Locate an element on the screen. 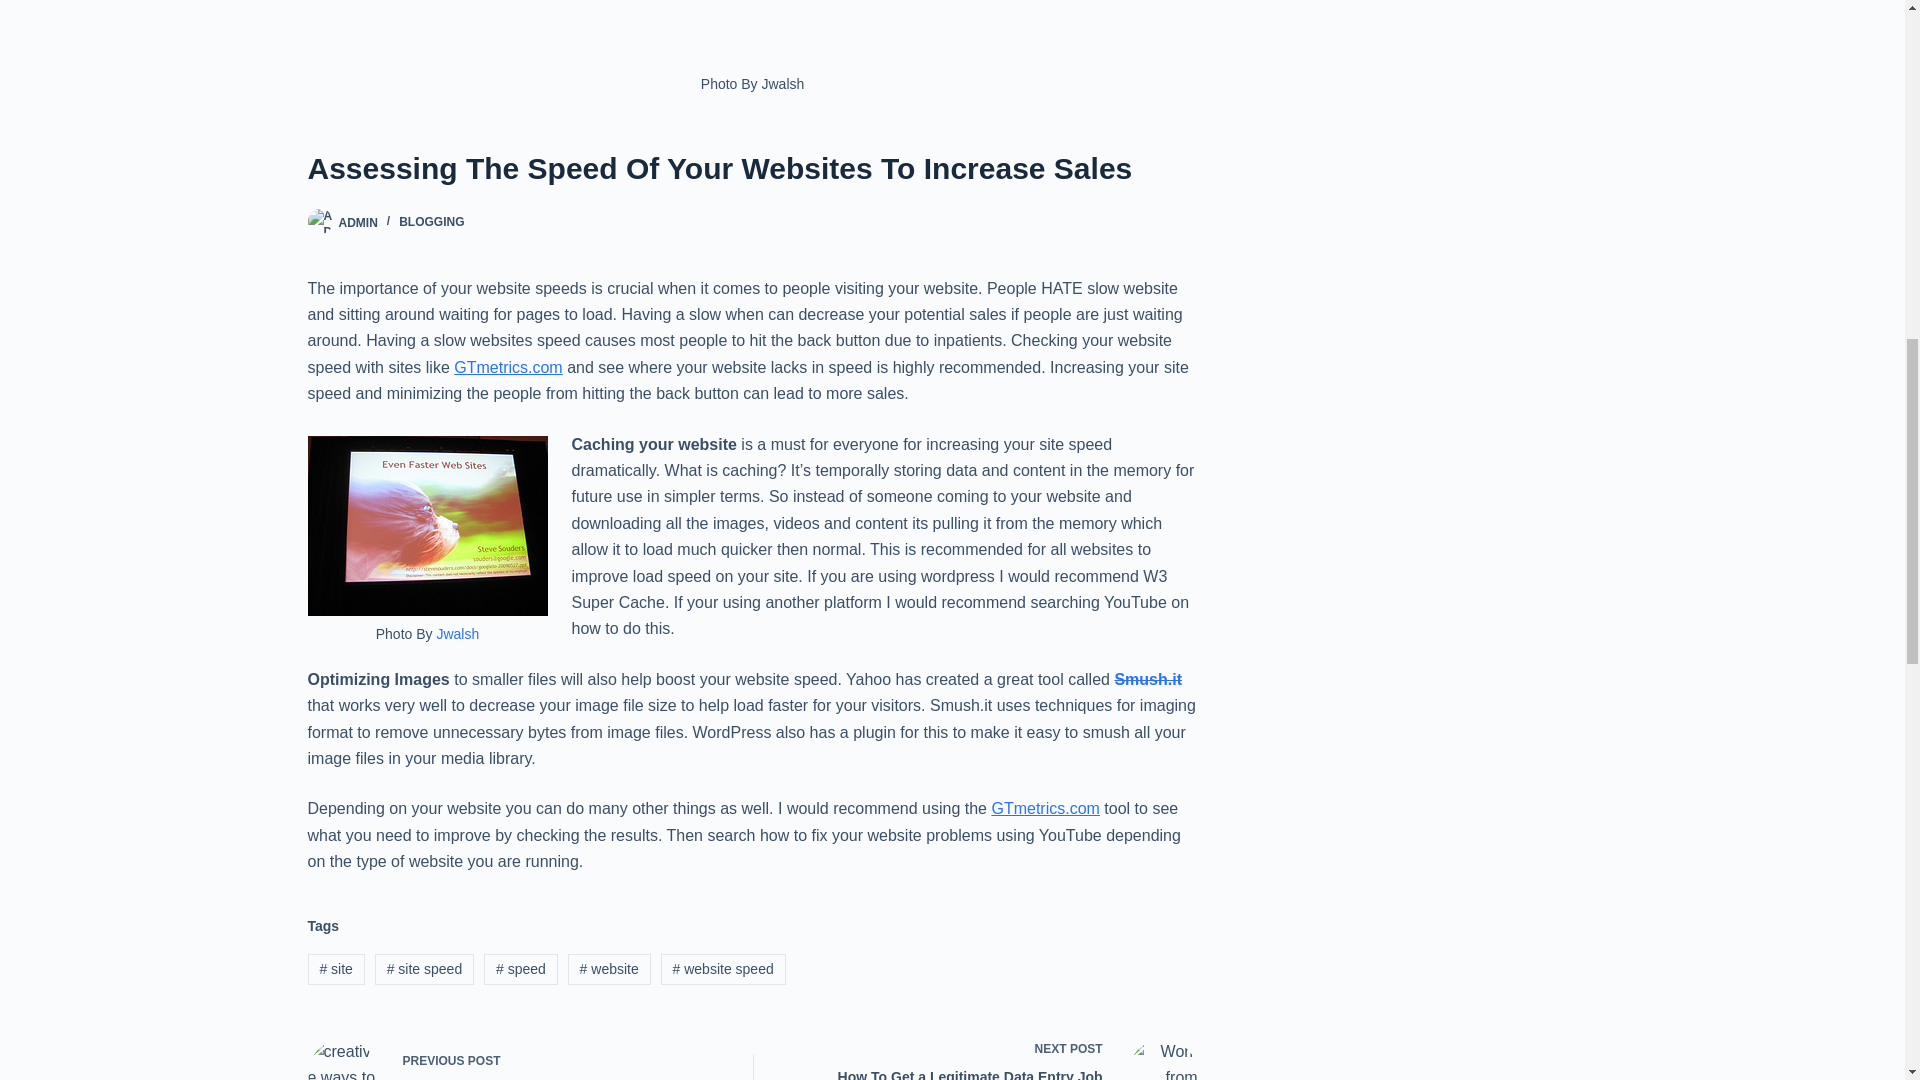 This screenshot has height=1080, width=1920. BLOGGING is located at coordinates (432, 221).